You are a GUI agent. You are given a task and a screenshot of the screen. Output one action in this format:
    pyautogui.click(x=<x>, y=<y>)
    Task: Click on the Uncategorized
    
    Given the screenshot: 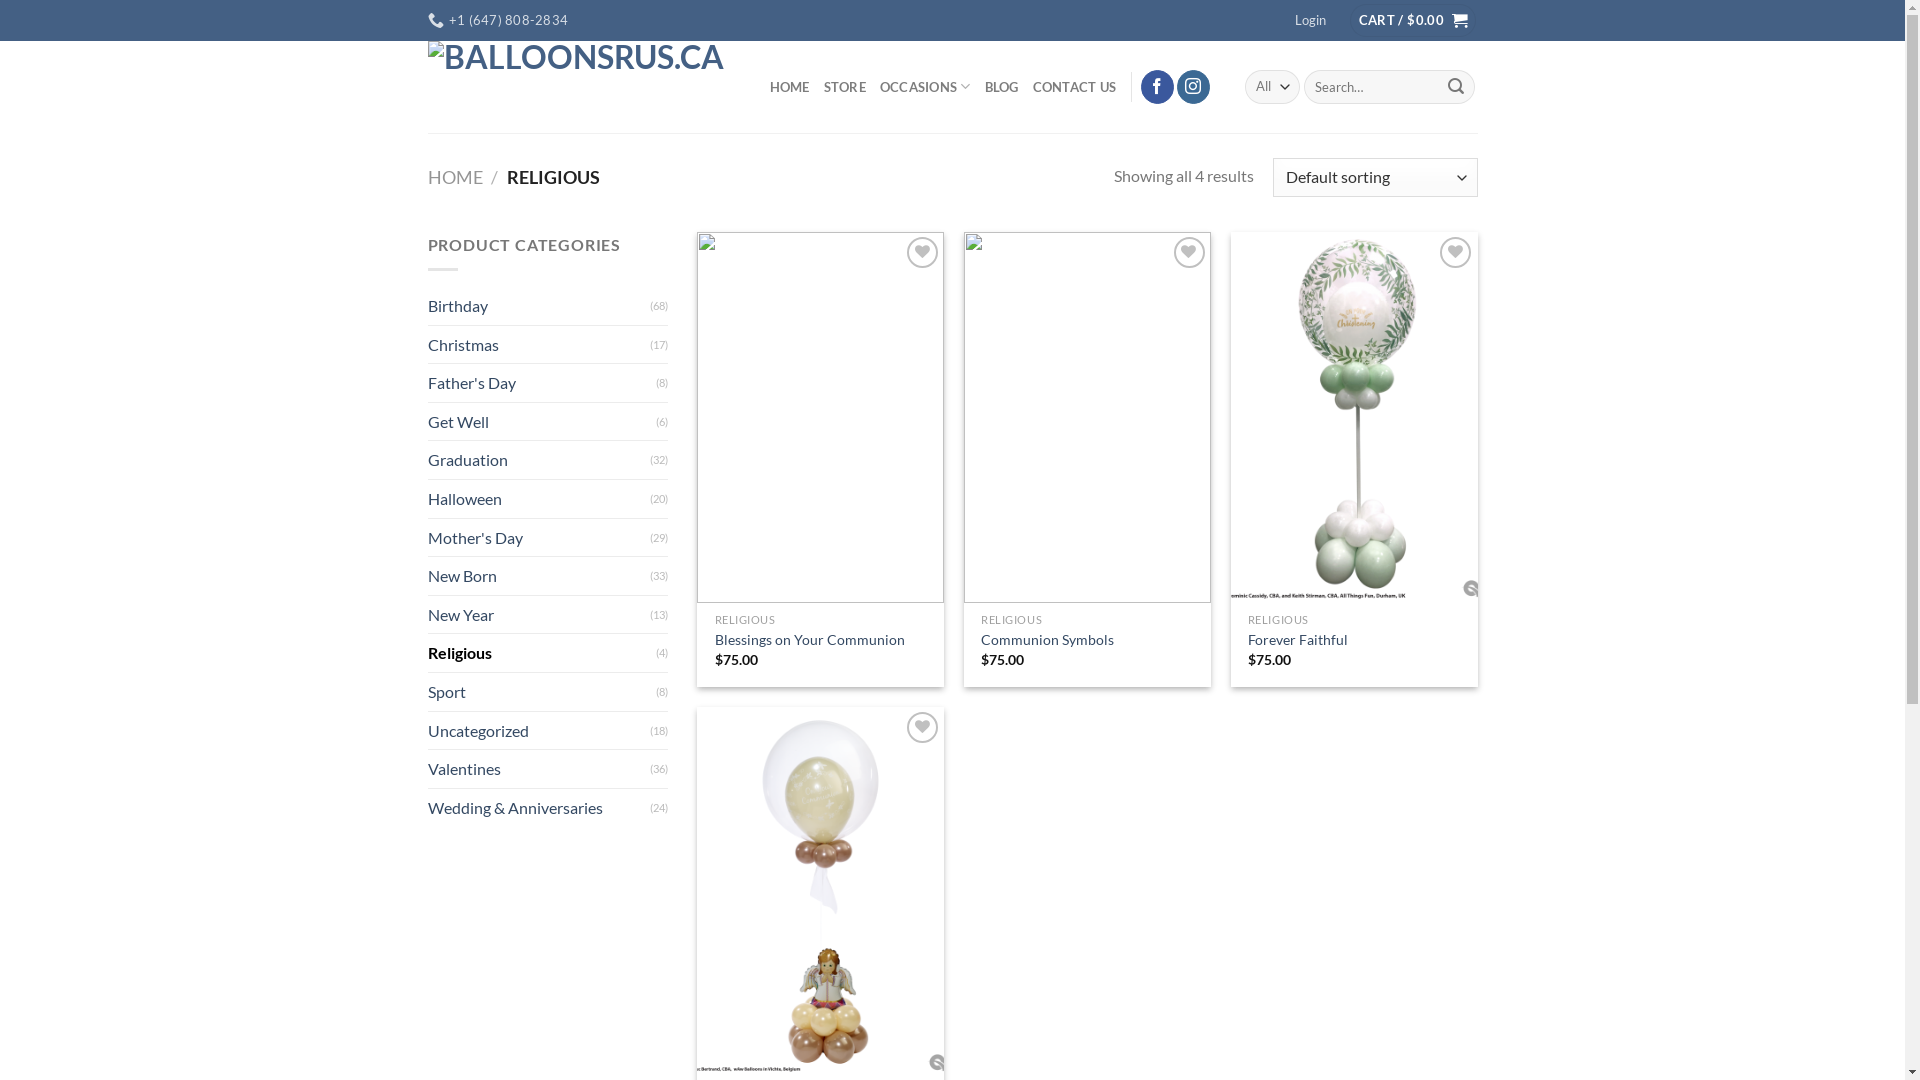 What is the action you would take?
    pyautogui.click(x=539, y=731)
    